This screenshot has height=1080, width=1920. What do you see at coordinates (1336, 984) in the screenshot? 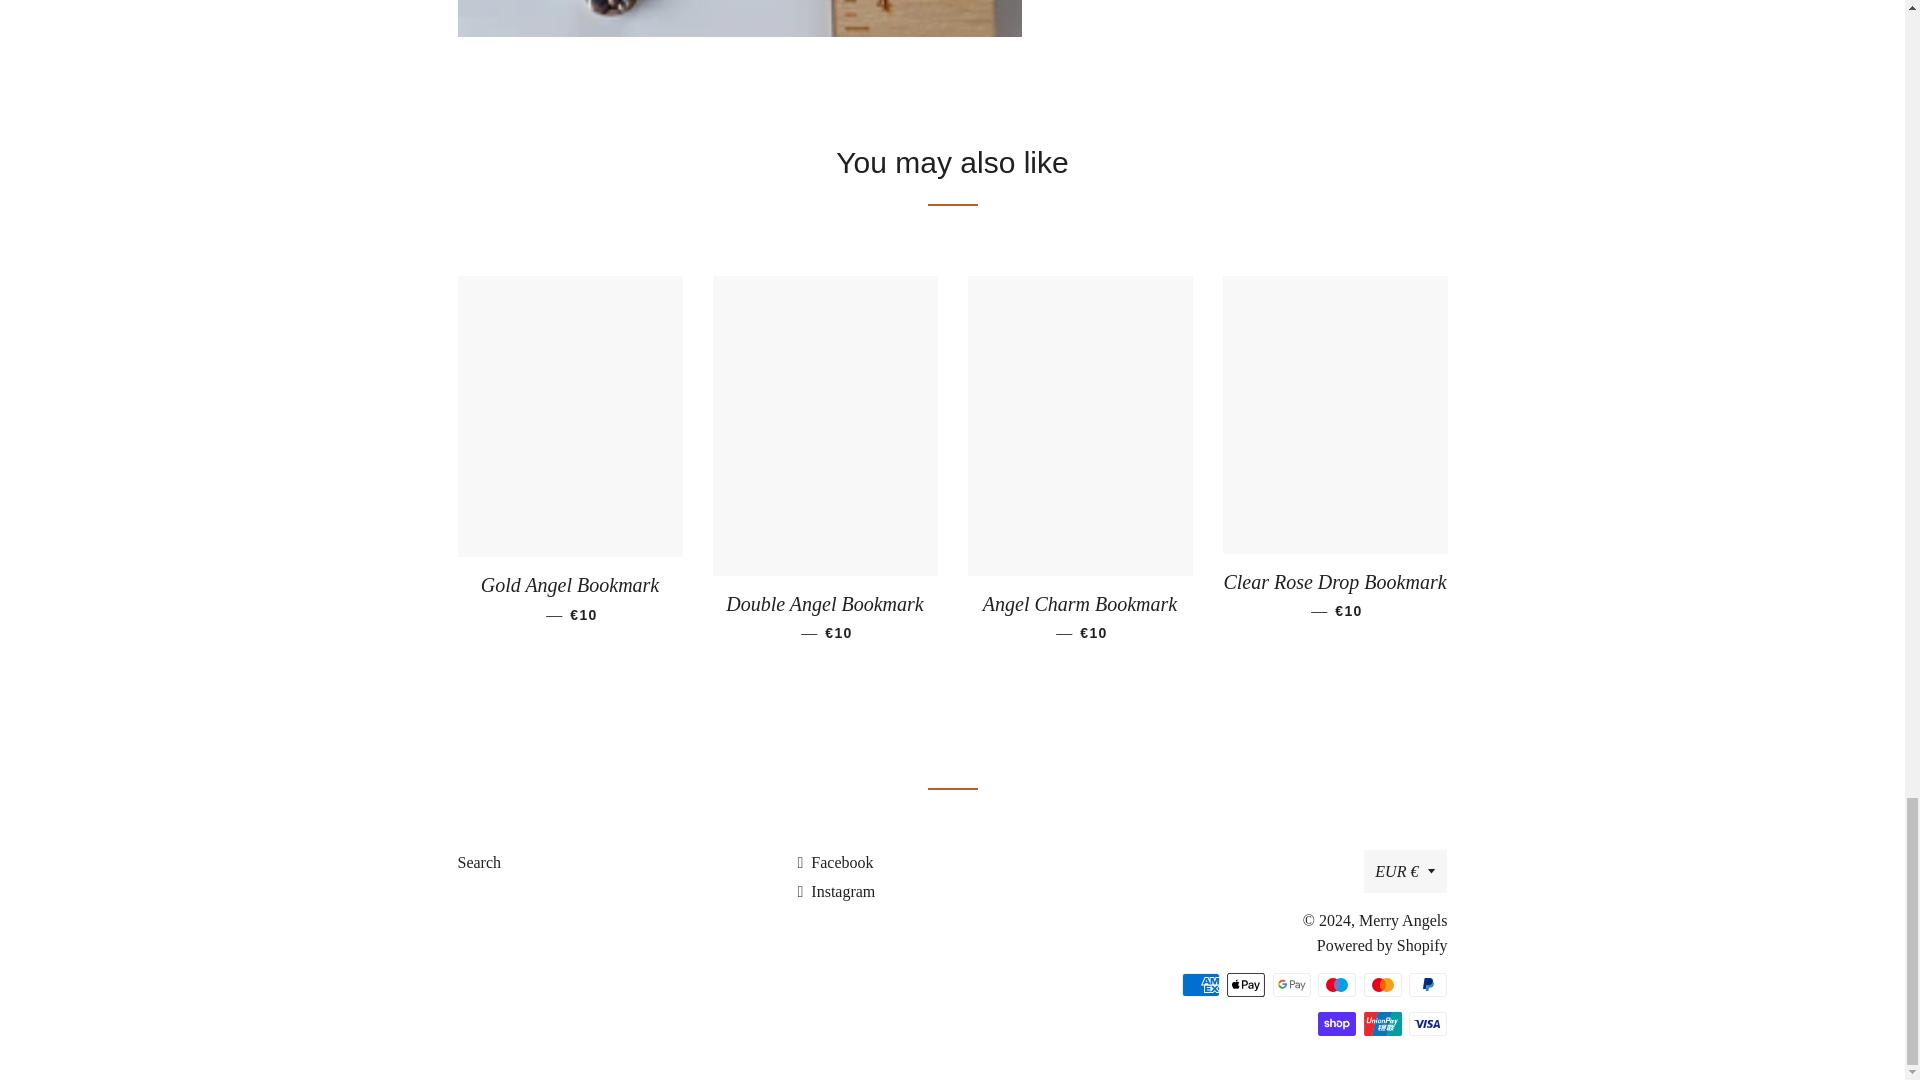
I see `Maestro` at bounding box center [1336, 984].